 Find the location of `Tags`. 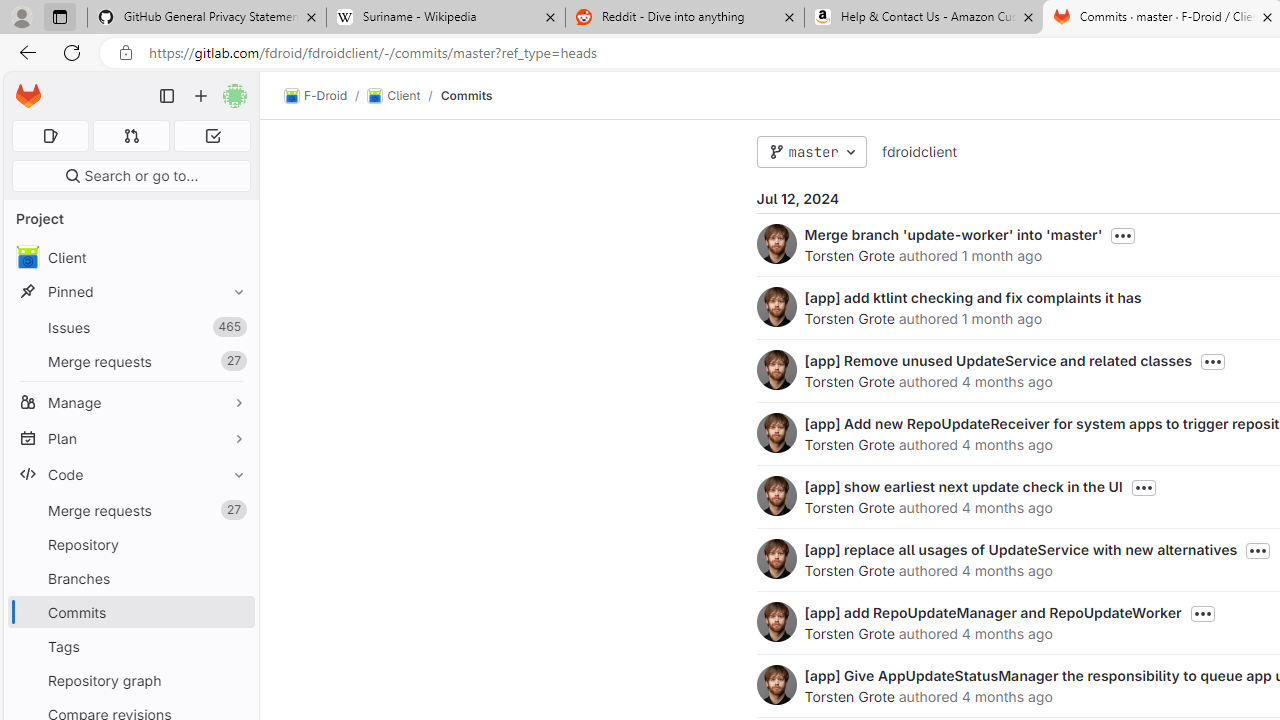

Tags is located at coordinates (130, 646).